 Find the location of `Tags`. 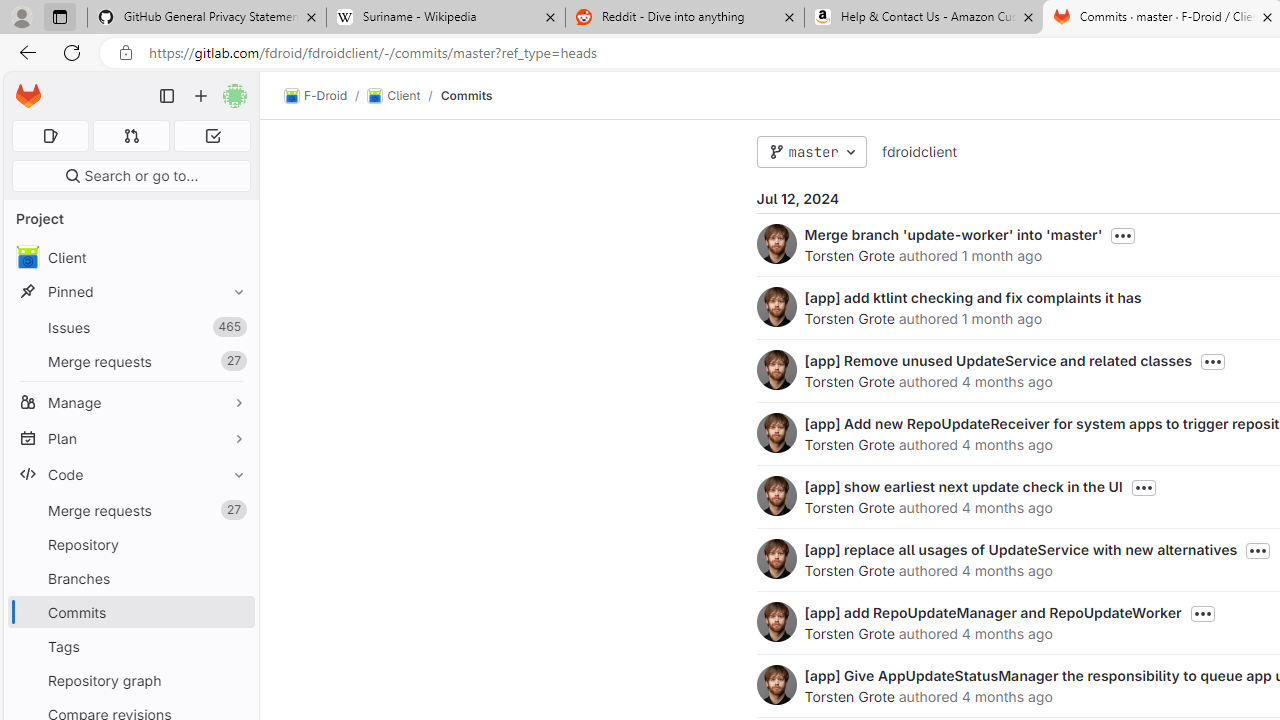

Tags is located at coordinates (130, 646).